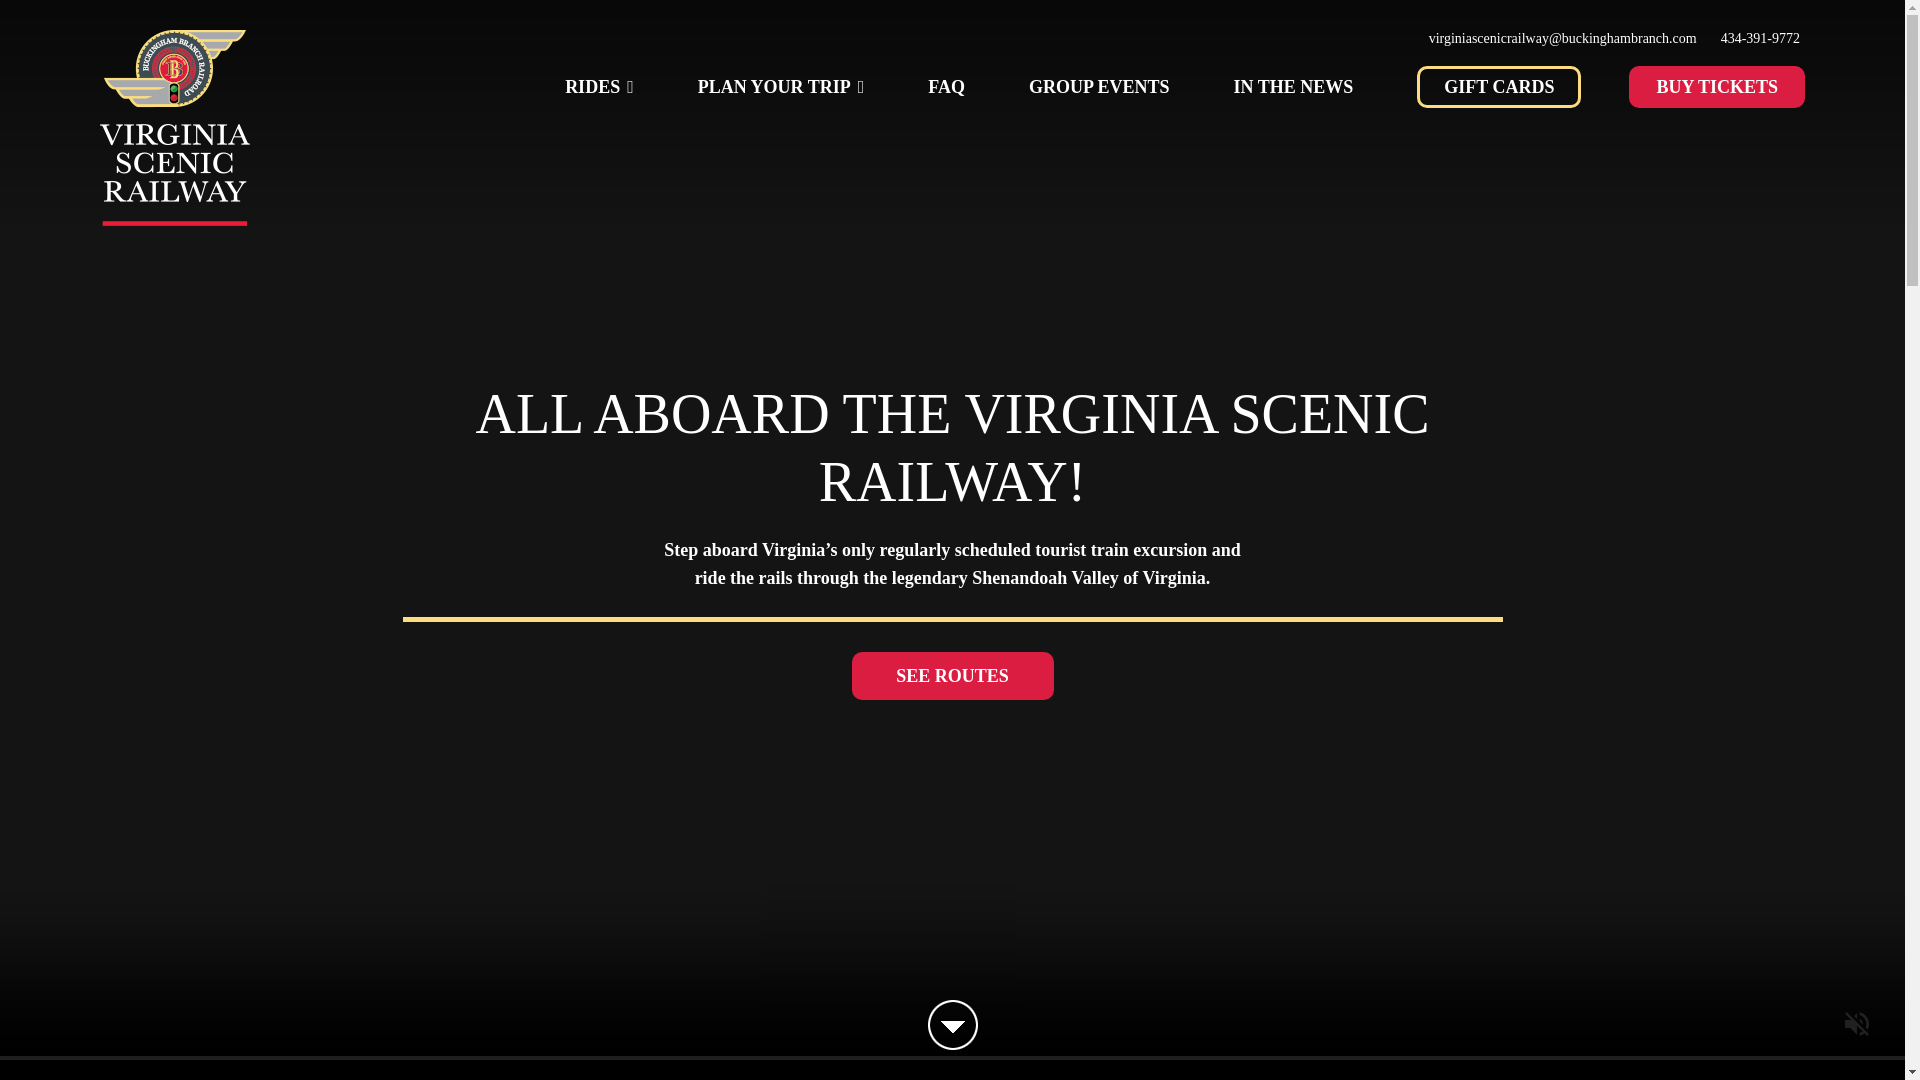 This screenshot has width=1920, height=1080. What do you see at coordinates (946, 86) in the screenshot?
I see `FAQ` at bounding box center [946, 86].